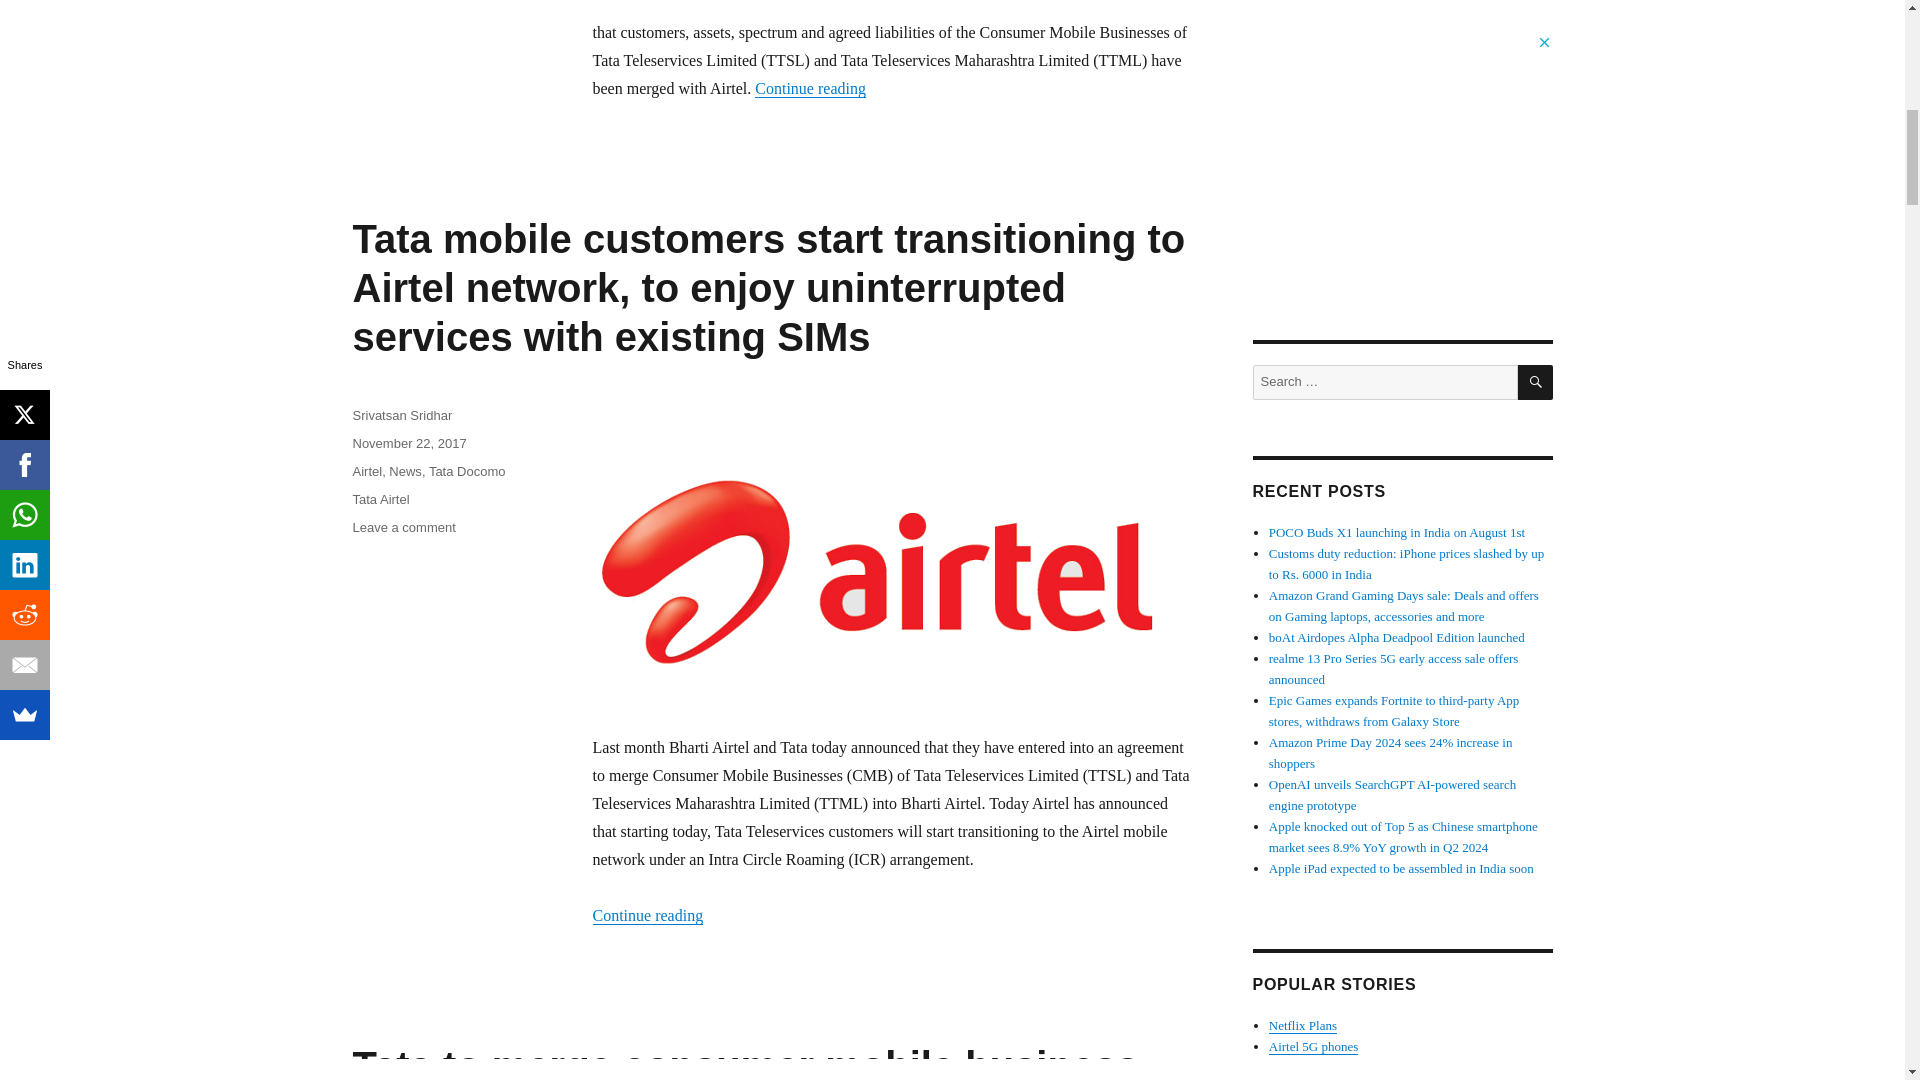 This screenshot has width=1920, height=1080. What do you see at coordinates (366, 472) in the screenshot?
I see `Airtel` at bounding box center [366, 472].